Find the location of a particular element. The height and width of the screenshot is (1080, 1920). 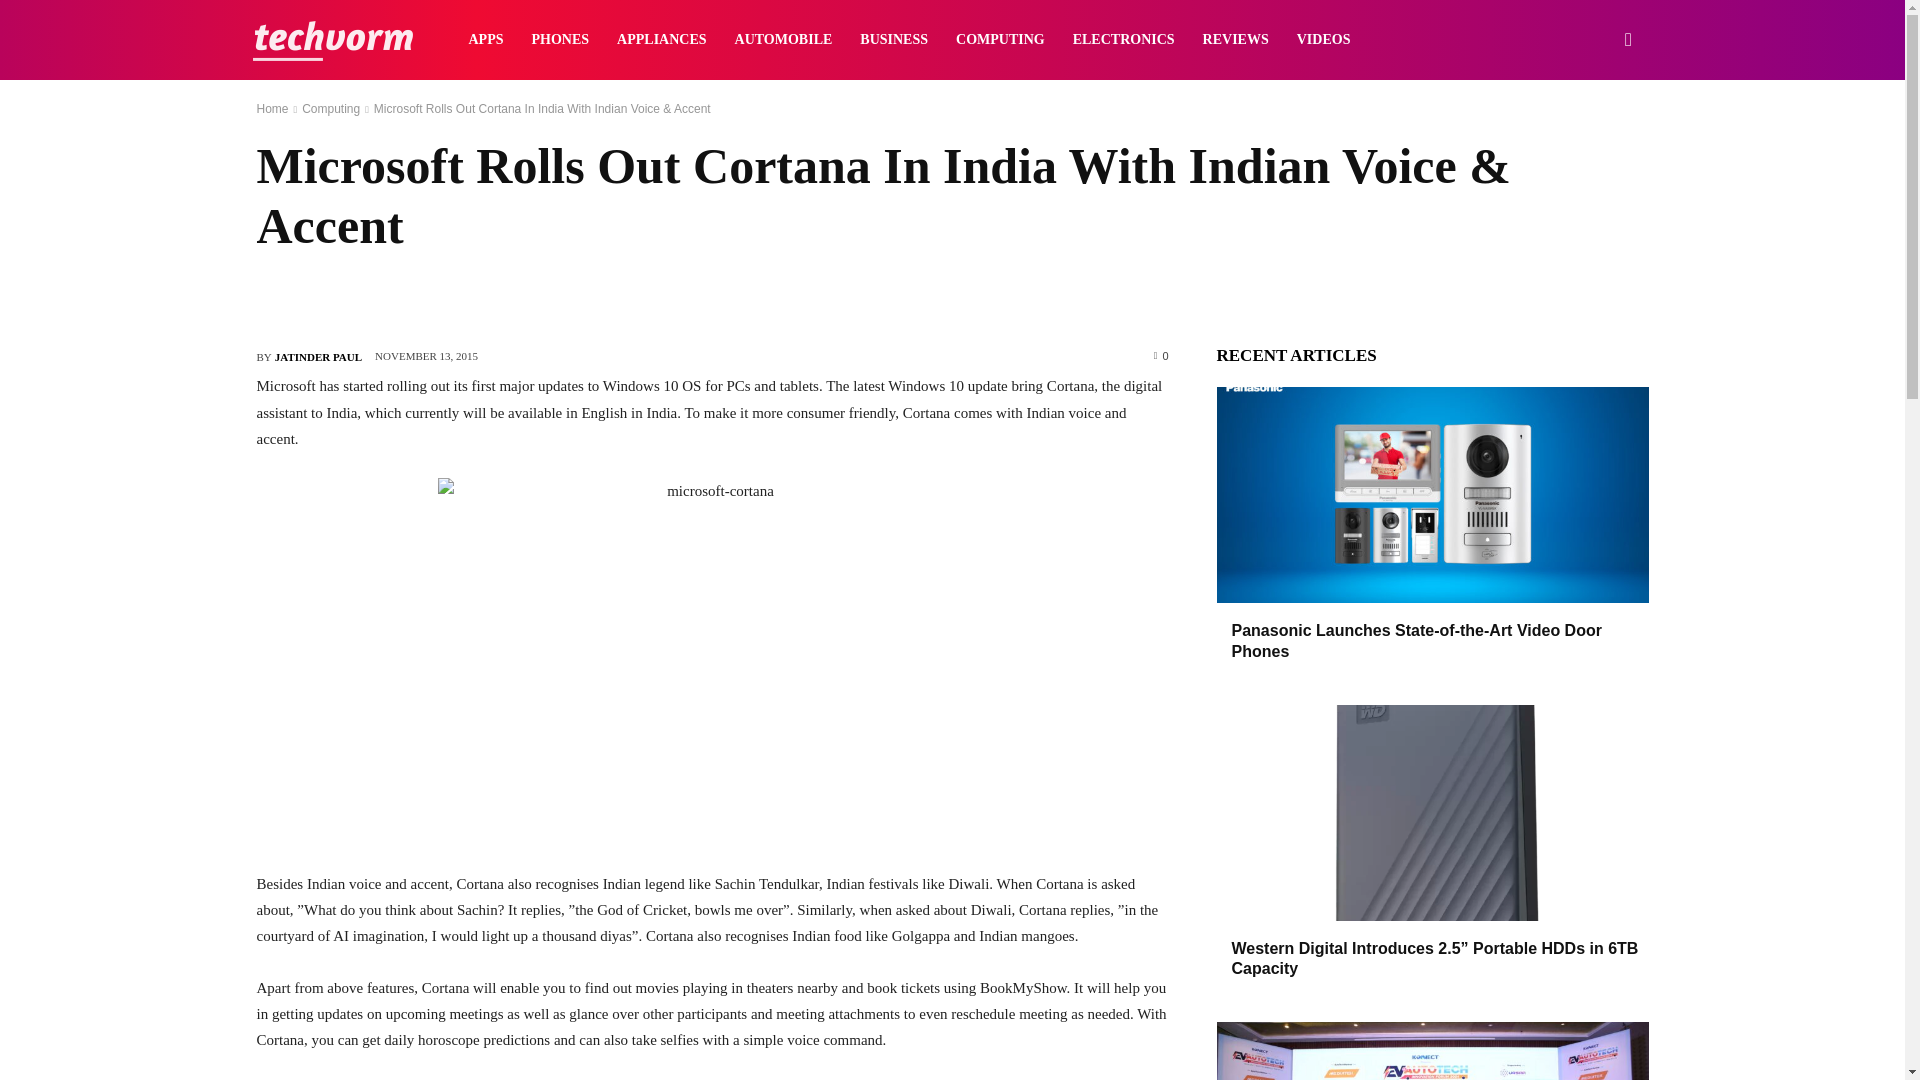

View all posts in Computing is located at coordinates (330, 108).